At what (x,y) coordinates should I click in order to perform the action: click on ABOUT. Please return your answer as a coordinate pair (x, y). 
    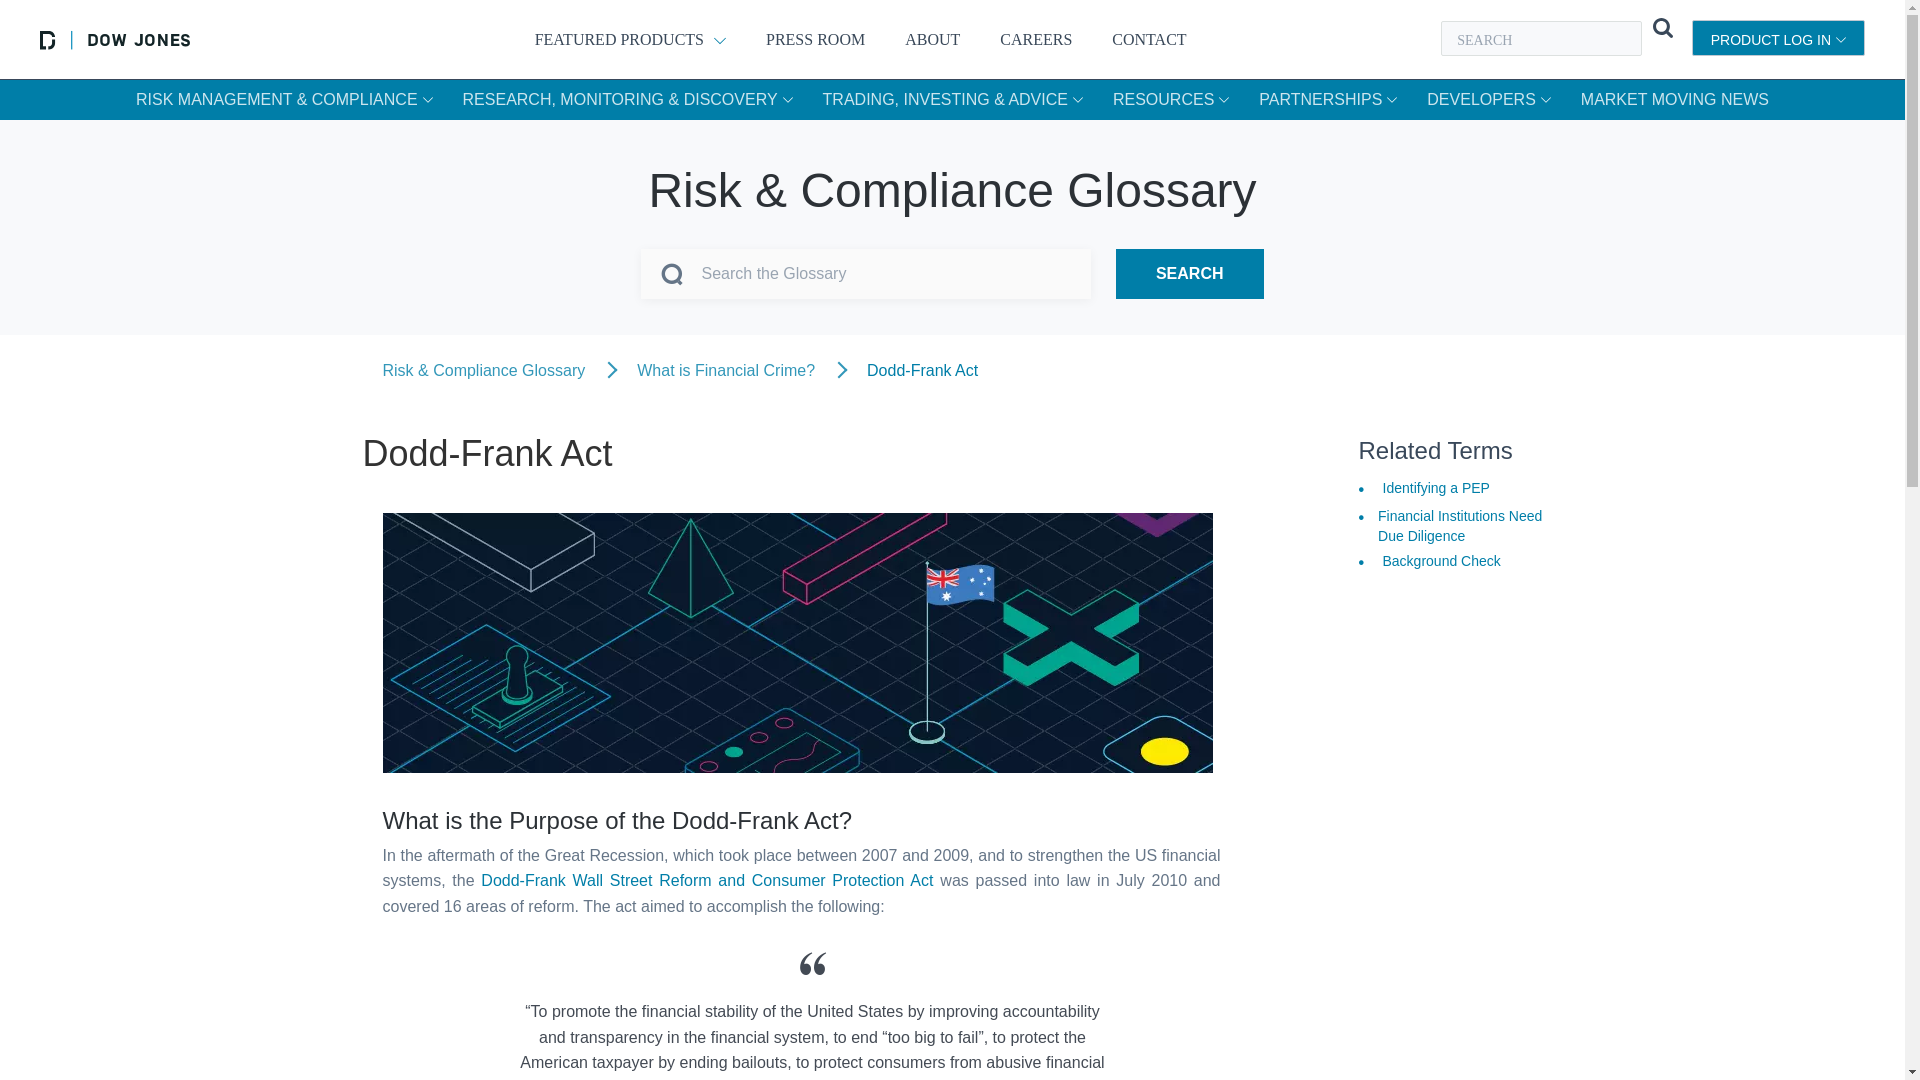
    Looking at the image, I should click on (932, 38).